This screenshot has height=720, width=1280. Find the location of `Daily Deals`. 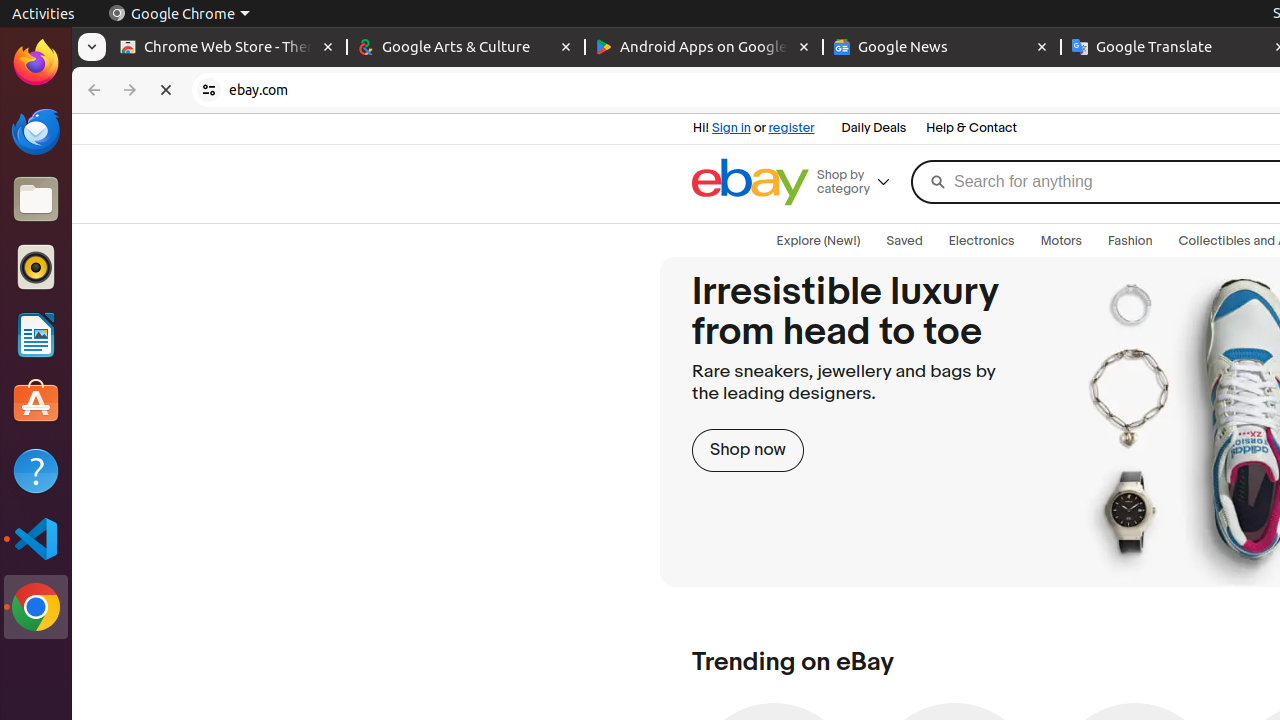

Daily Deals is located at coordinates (874, 129).